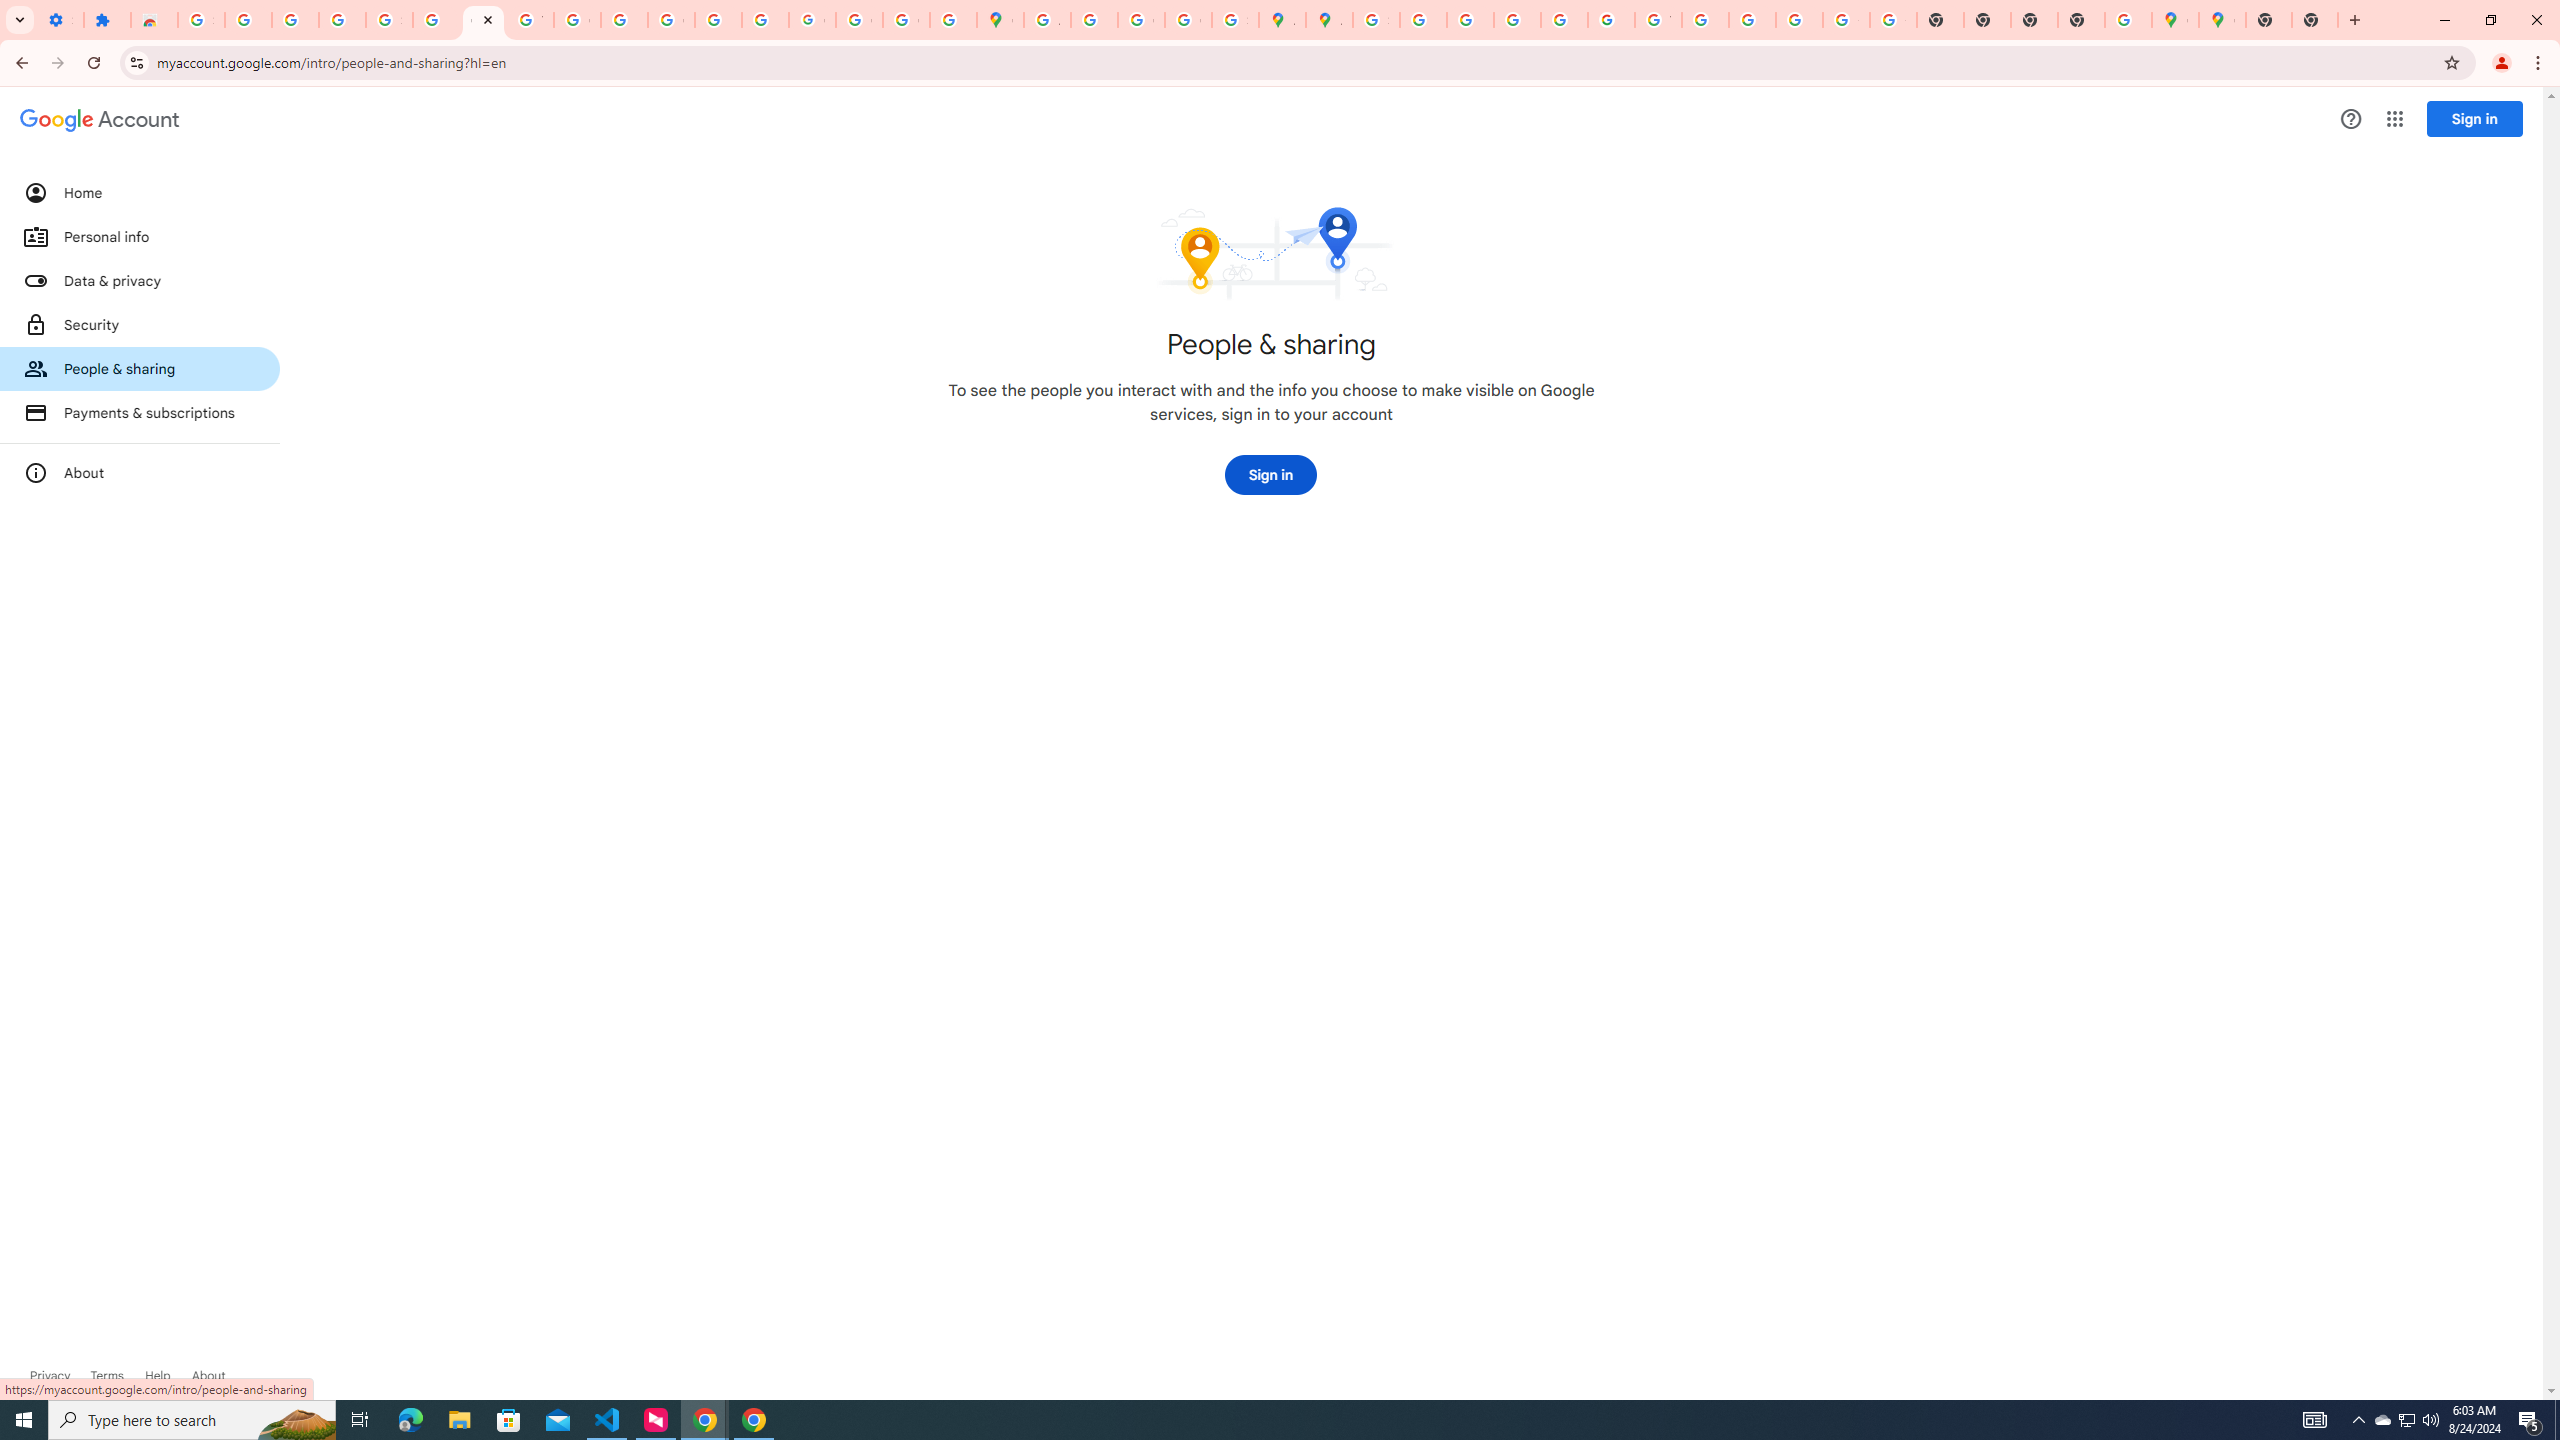  Describe the element at coordinates (624, 20) in the screenshot. I see `https://scholar.google.com/` at that location.